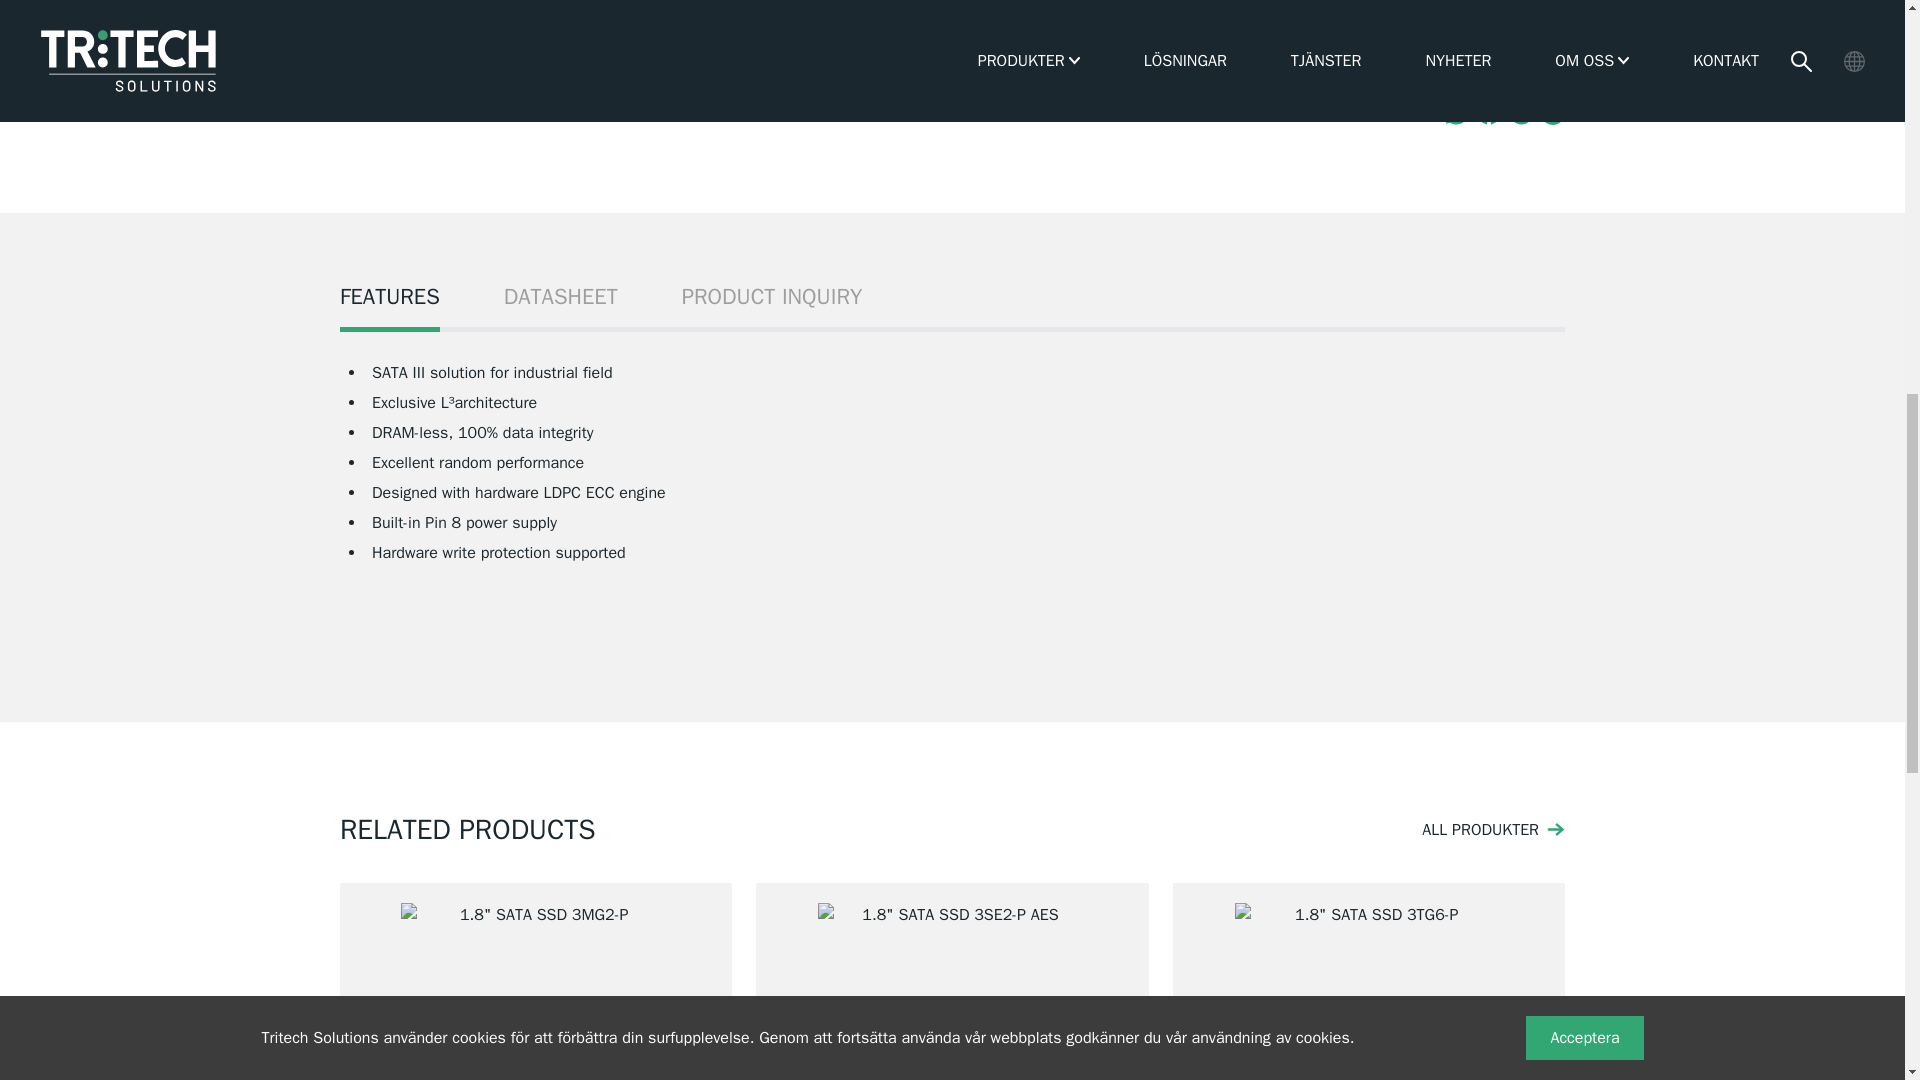  What do you see at coordinates (389, 306) in the screenshot?
I see `FEATURES` at bounding box center [389, 306].